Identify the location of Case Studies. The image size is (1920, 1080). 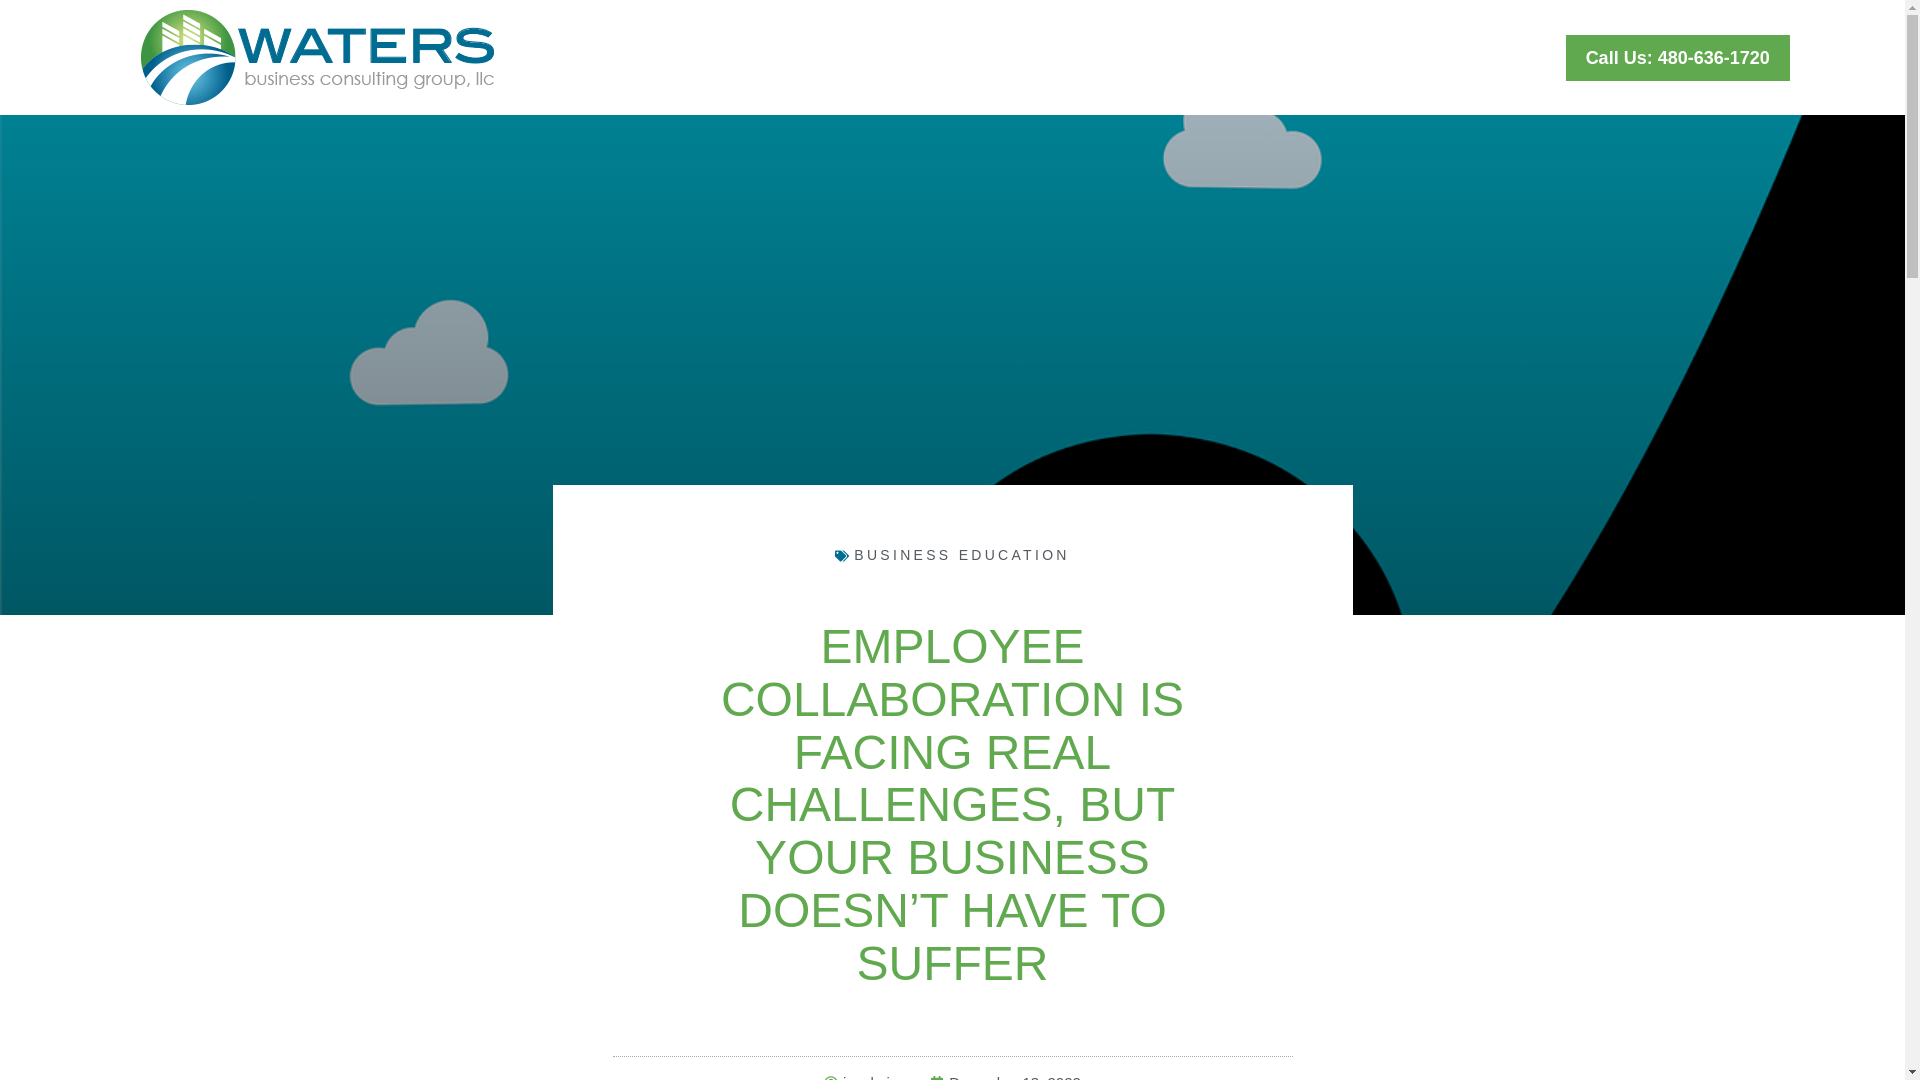
(1170, 56).